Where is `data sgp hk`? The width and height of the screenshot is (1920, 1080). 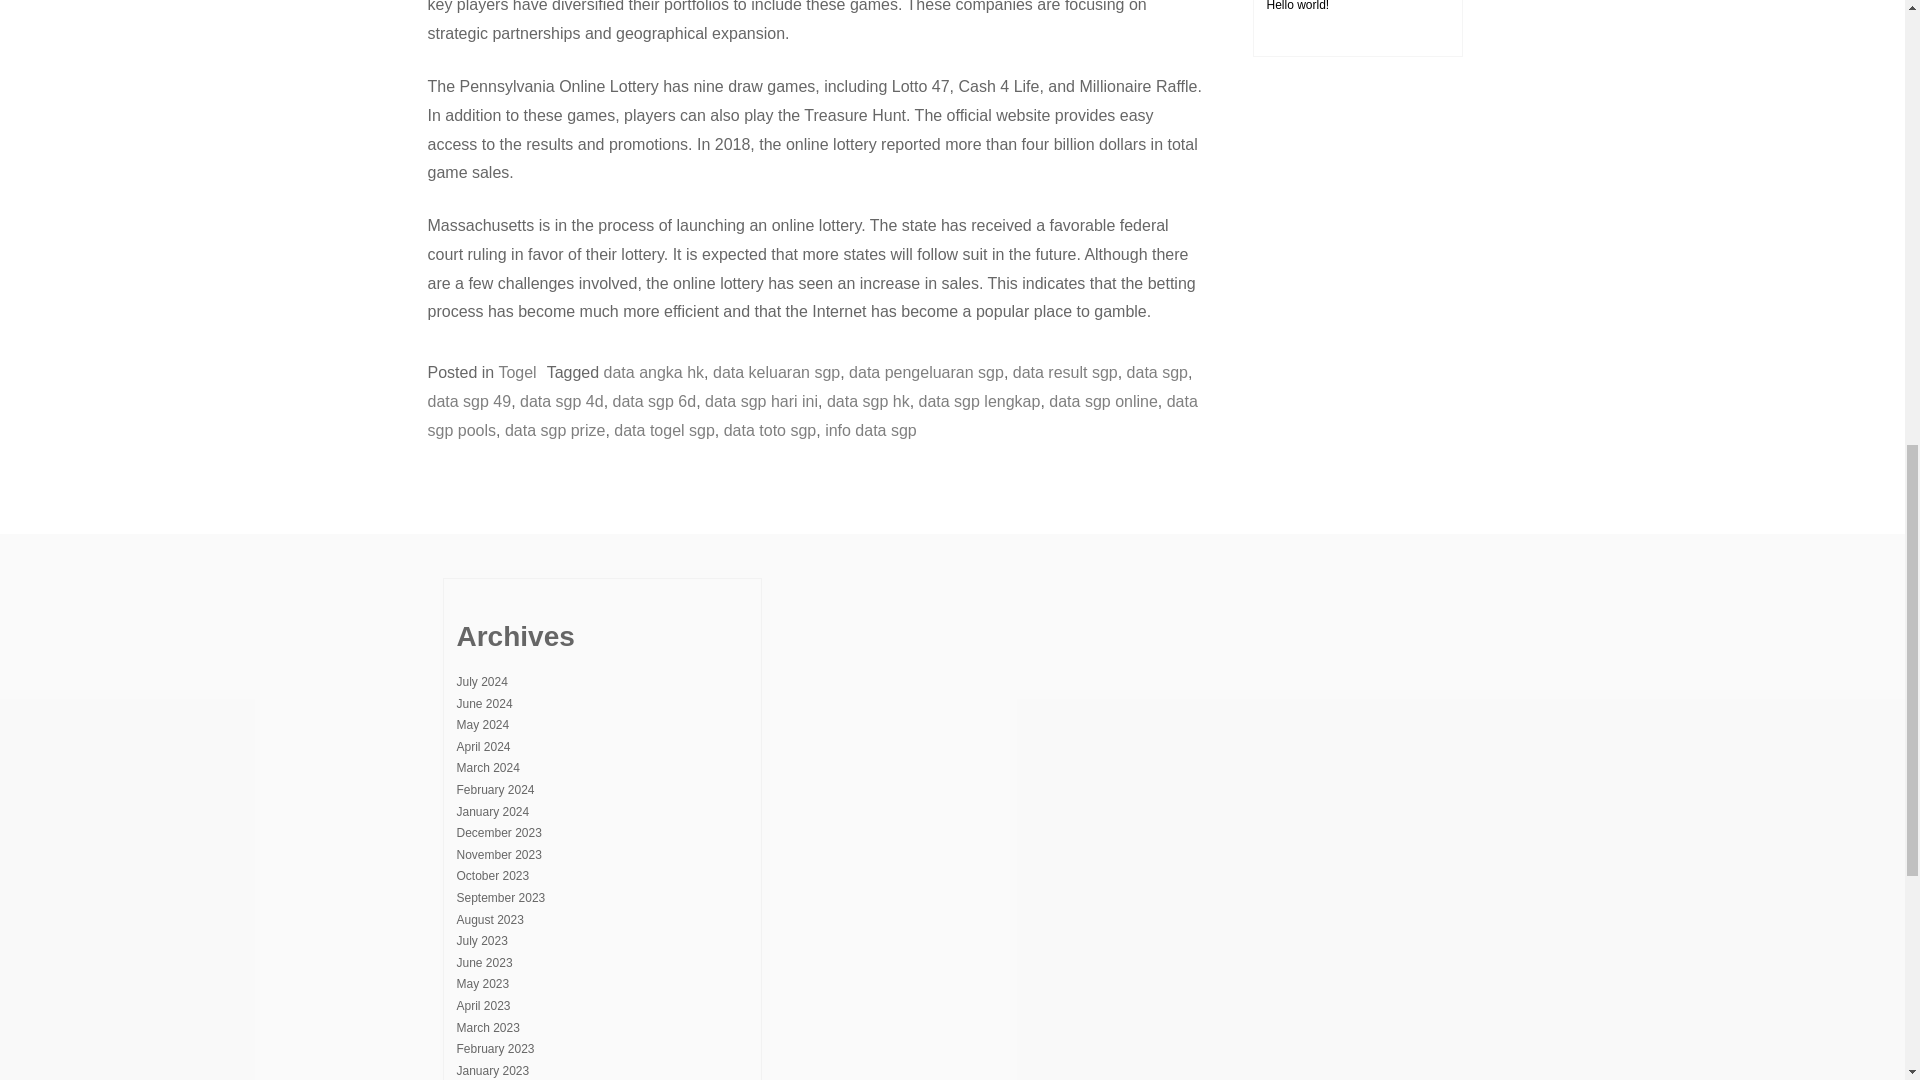 data sgp hk is located at coordinates (868, 402).